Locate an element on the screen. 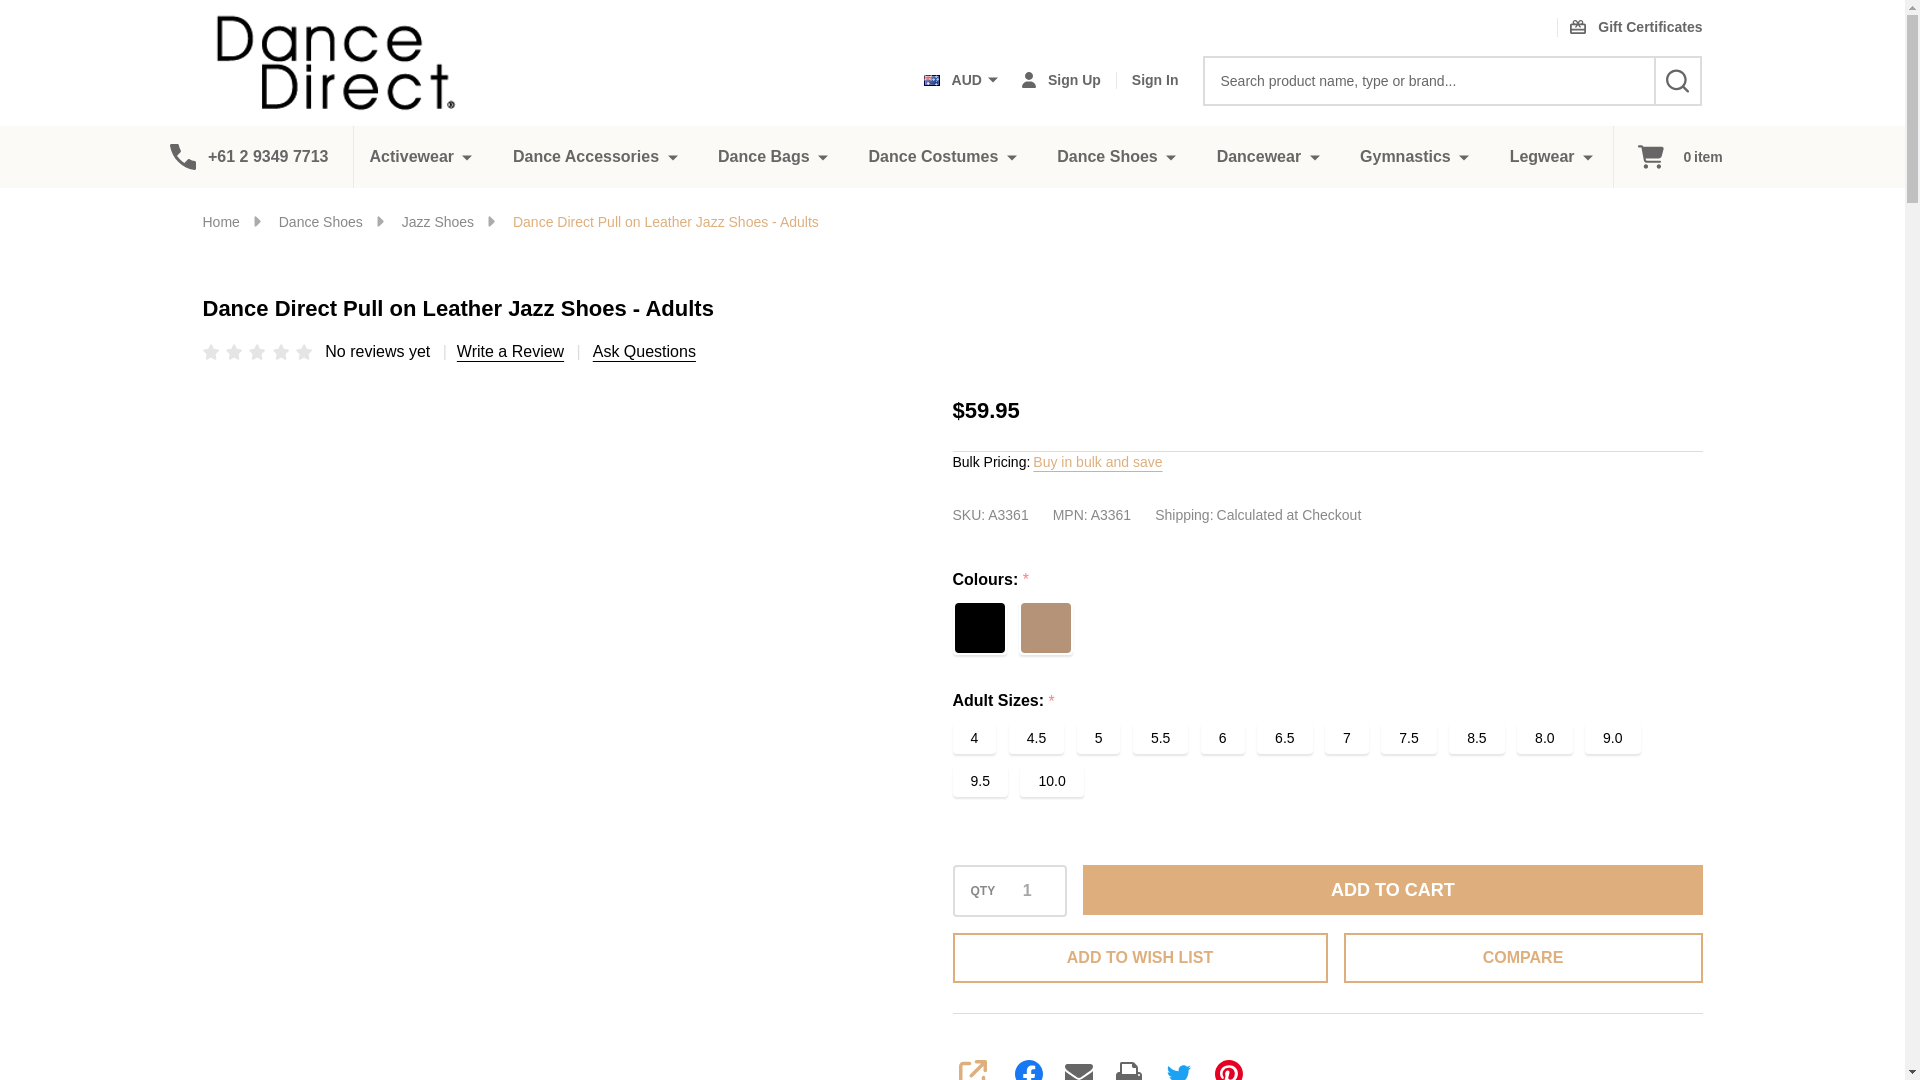 The height and width of the screenshot is (1080, 1920). Dance Direct is located at coordinates (351, 62).